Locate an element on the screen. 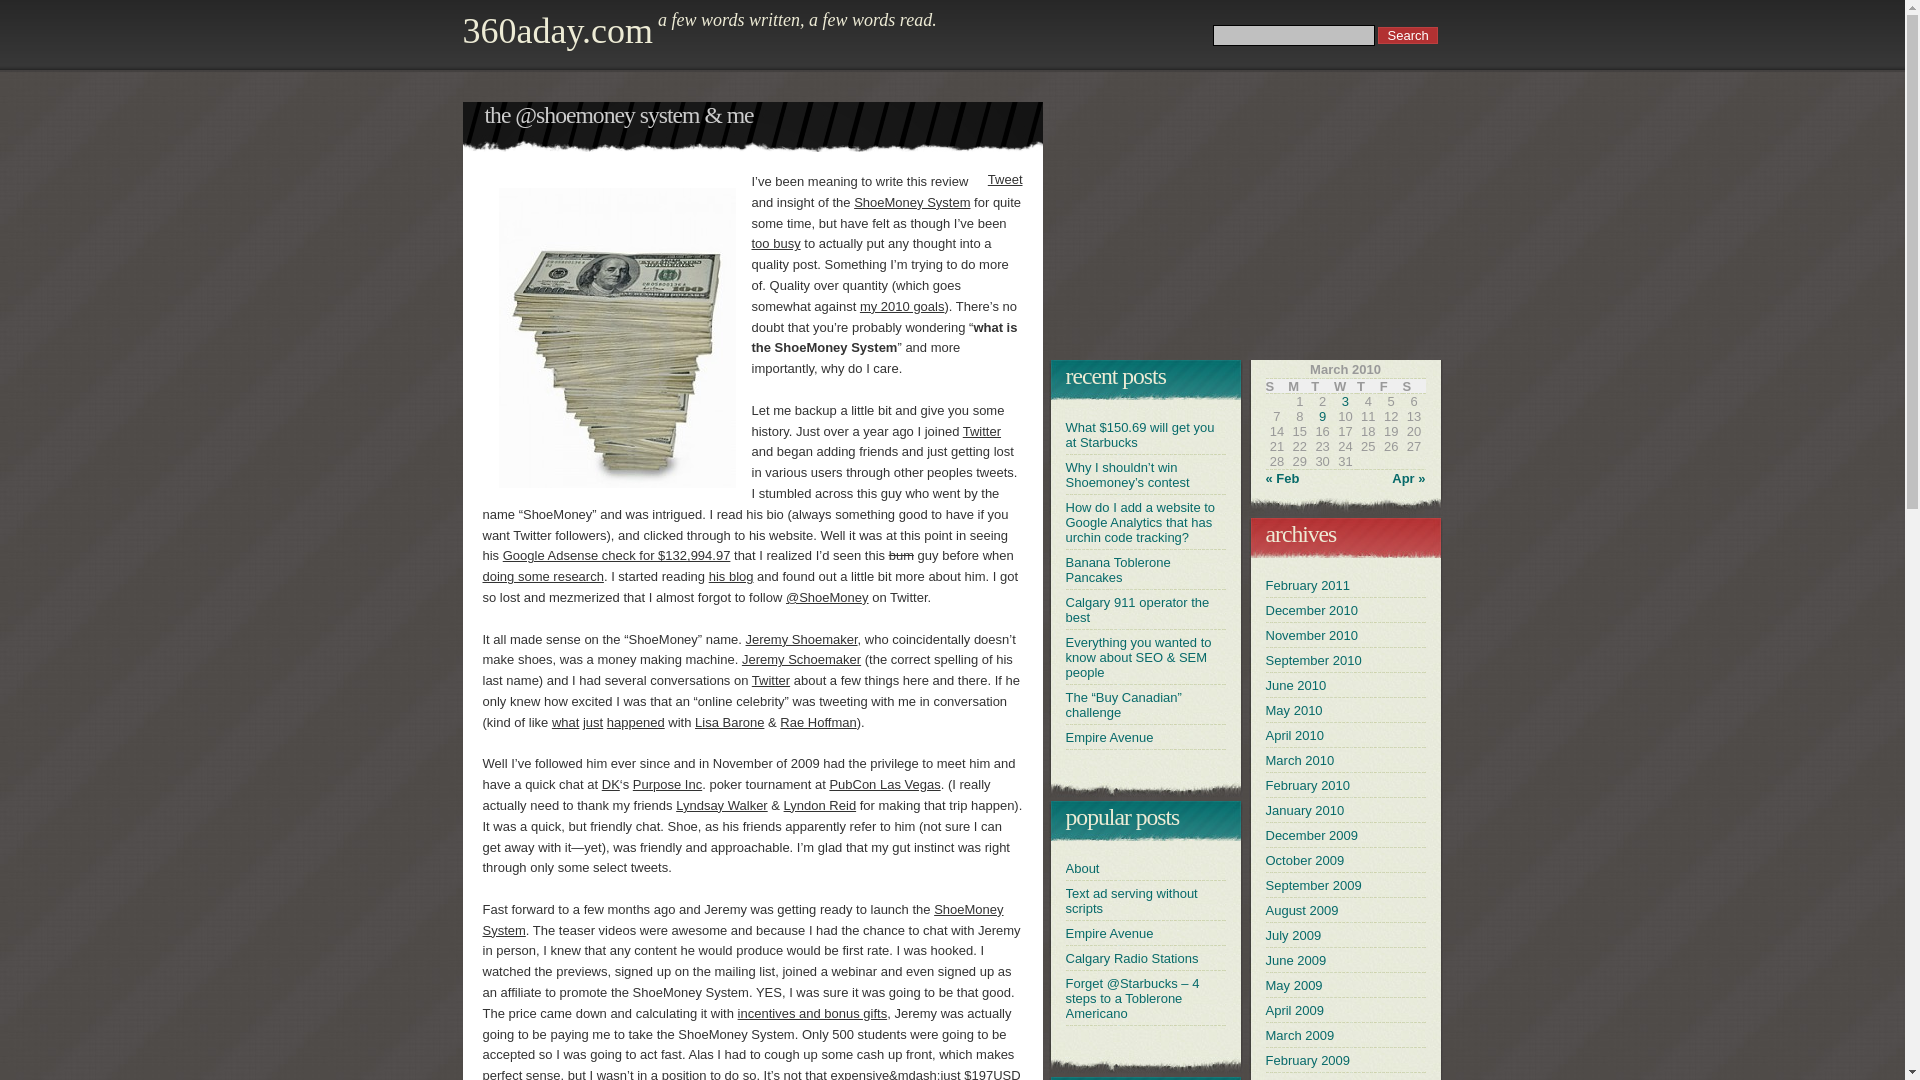 This screenshot has height=1080, width=1920. February 2011 is located at coordinates (1308, 586).